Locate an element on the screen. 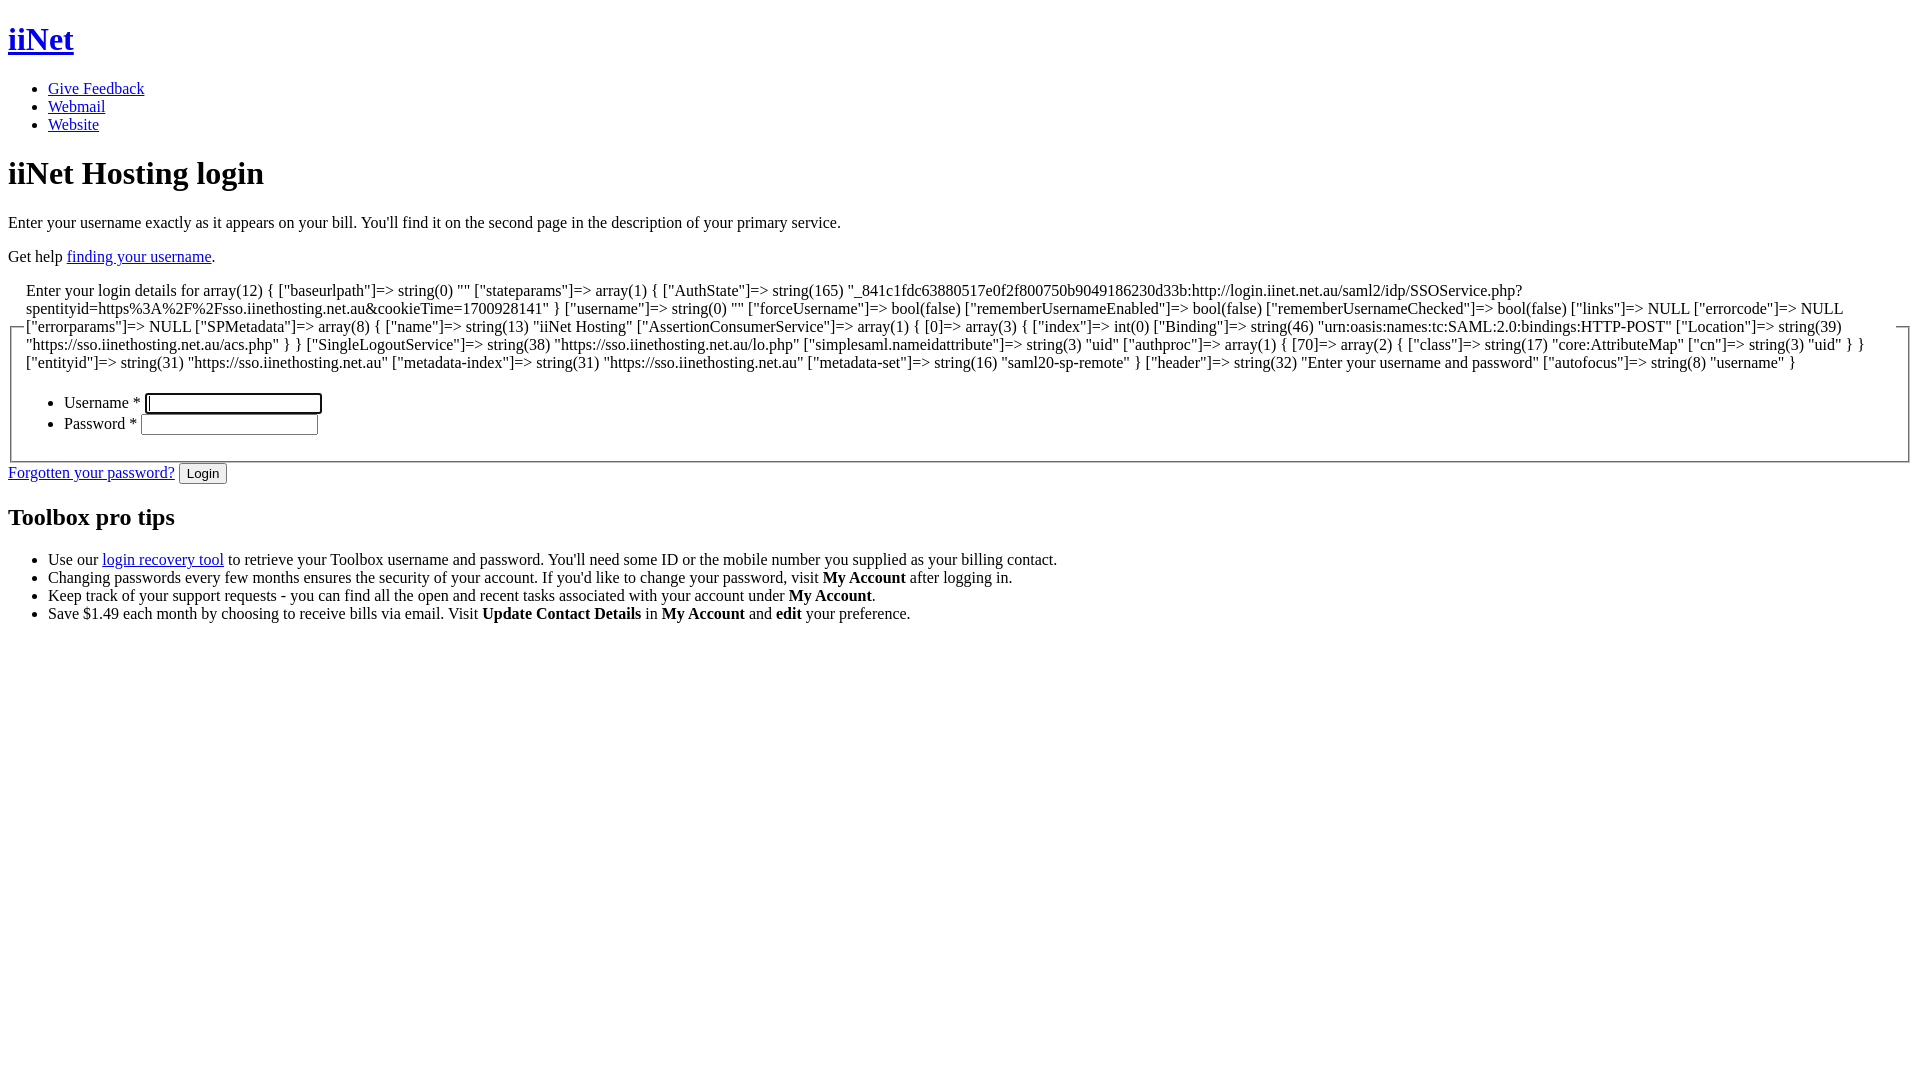  finding your username is located at coordinates (140, 256).